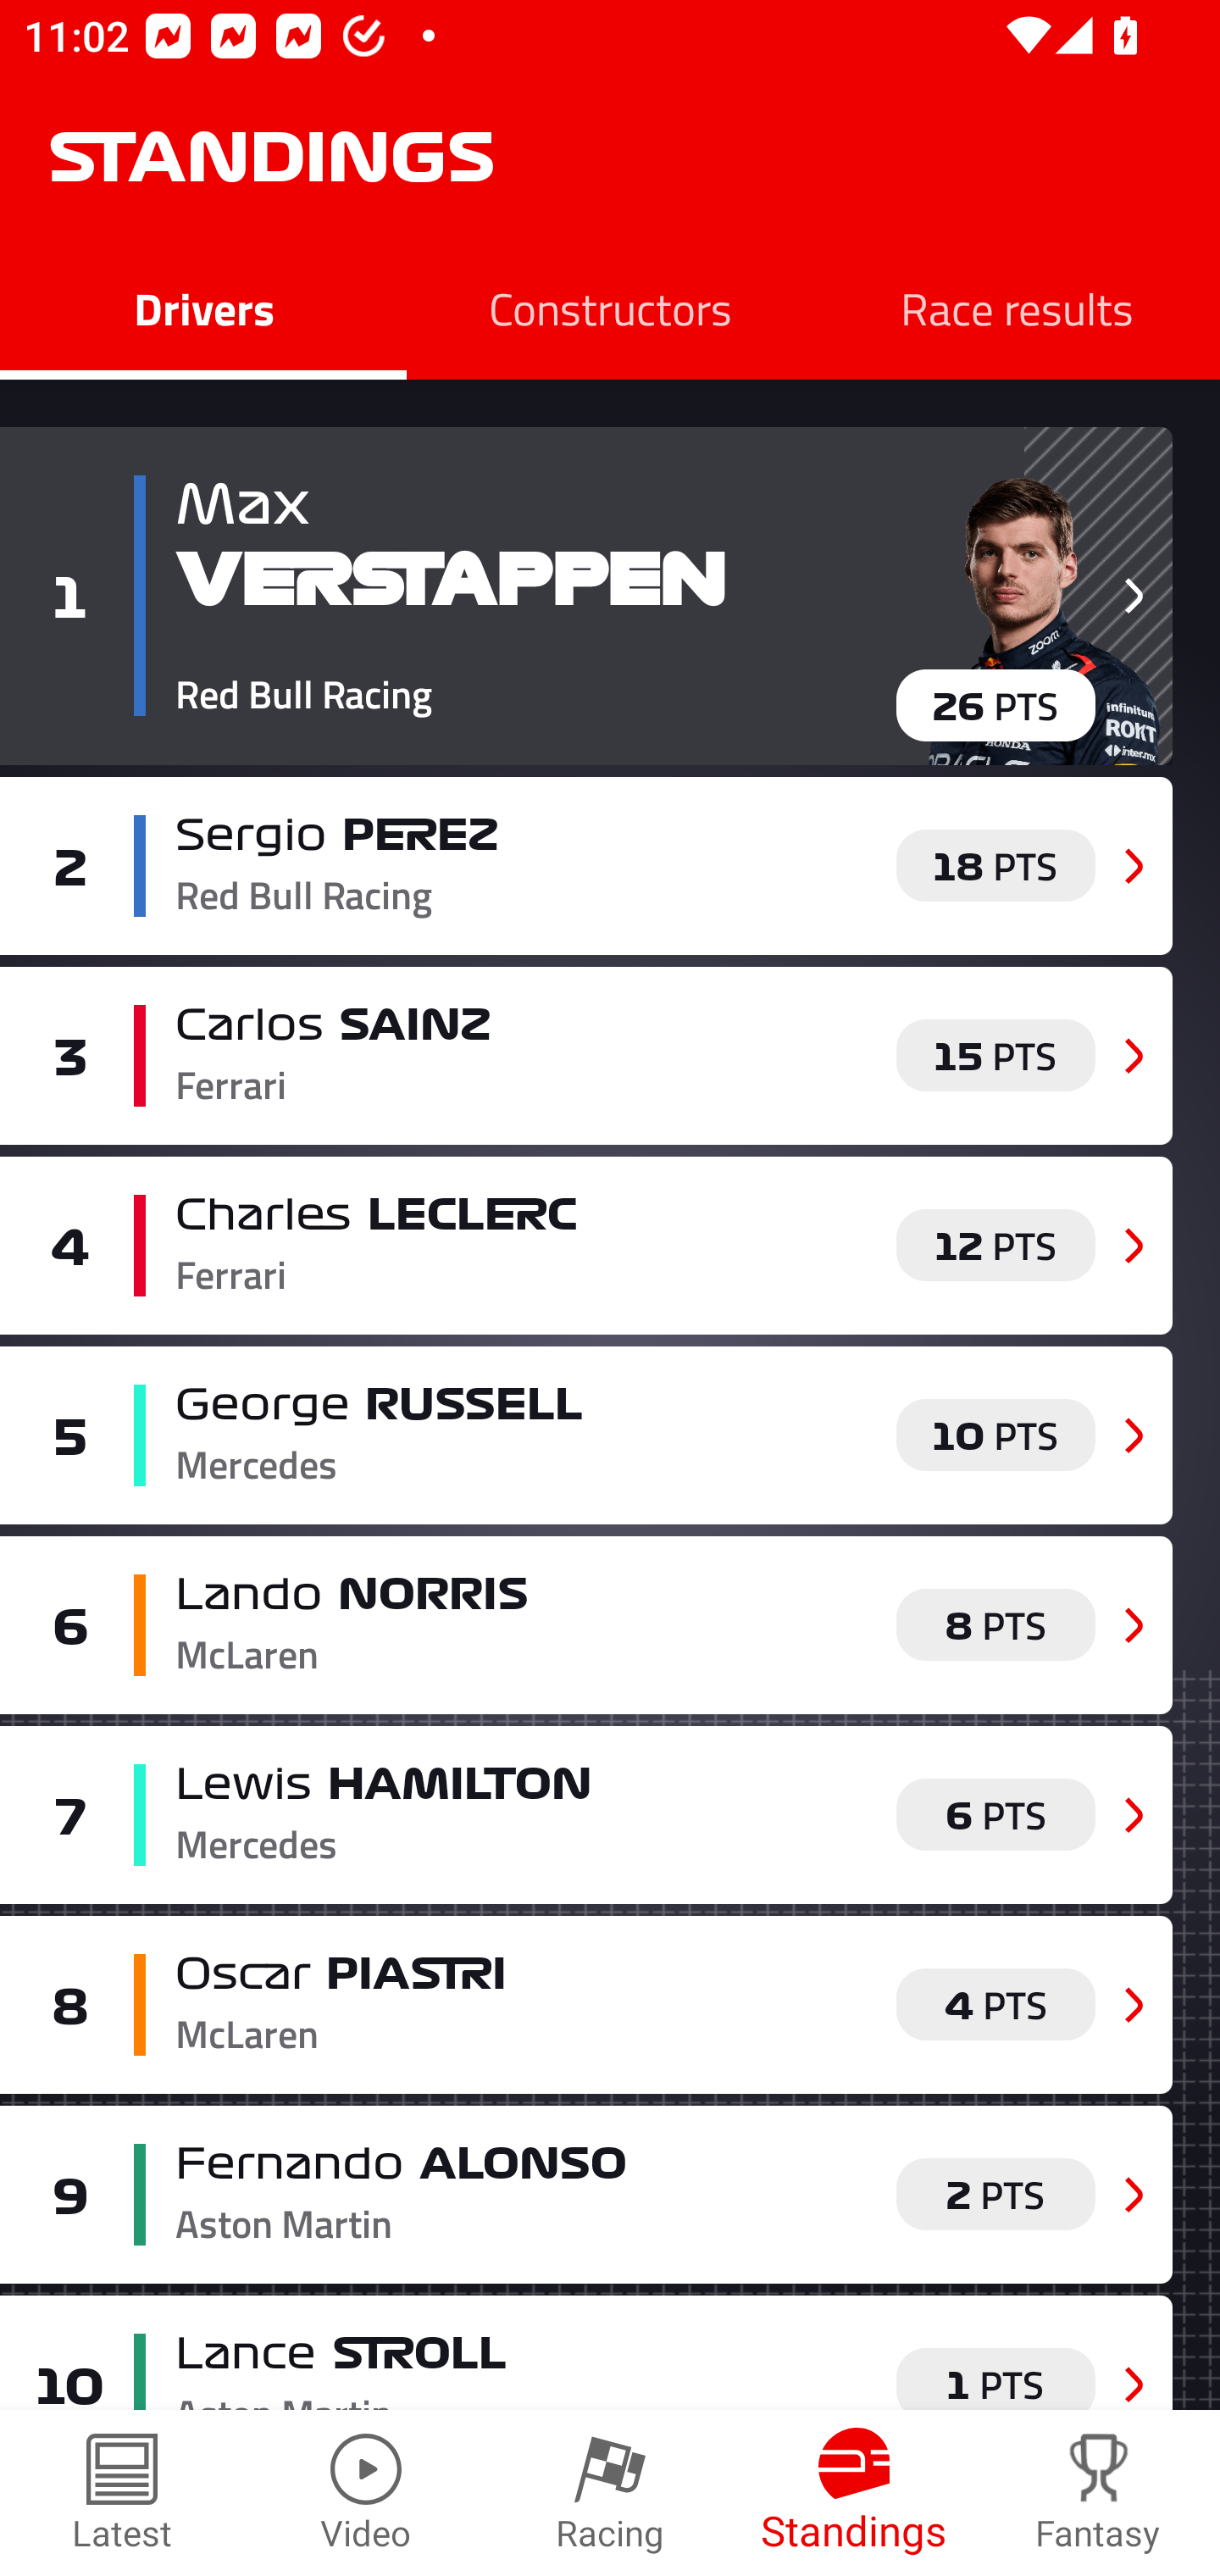  Describe the element at coordinates (1017, 307) in the screenshot. I see `Race results` at that location.